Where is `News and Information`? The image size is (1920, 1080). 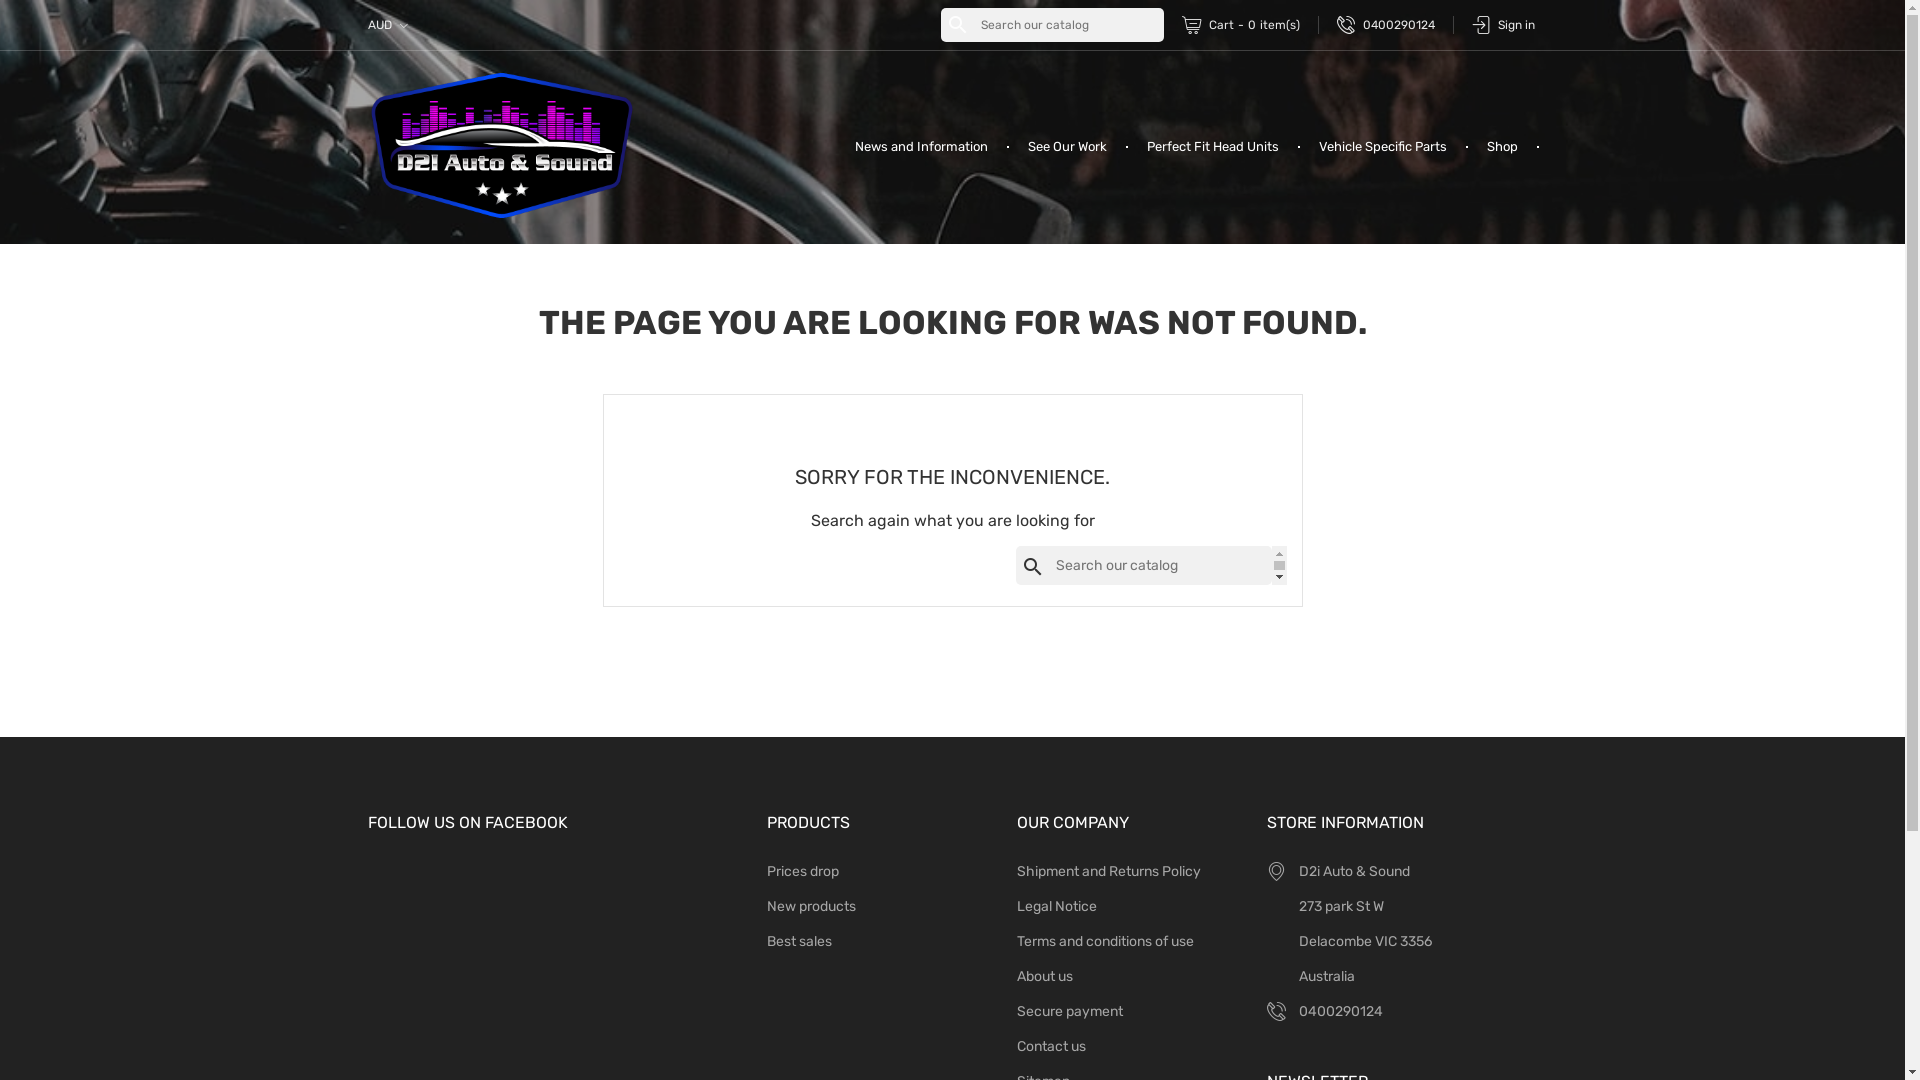 News and Information is located at coordinates (920, 147).